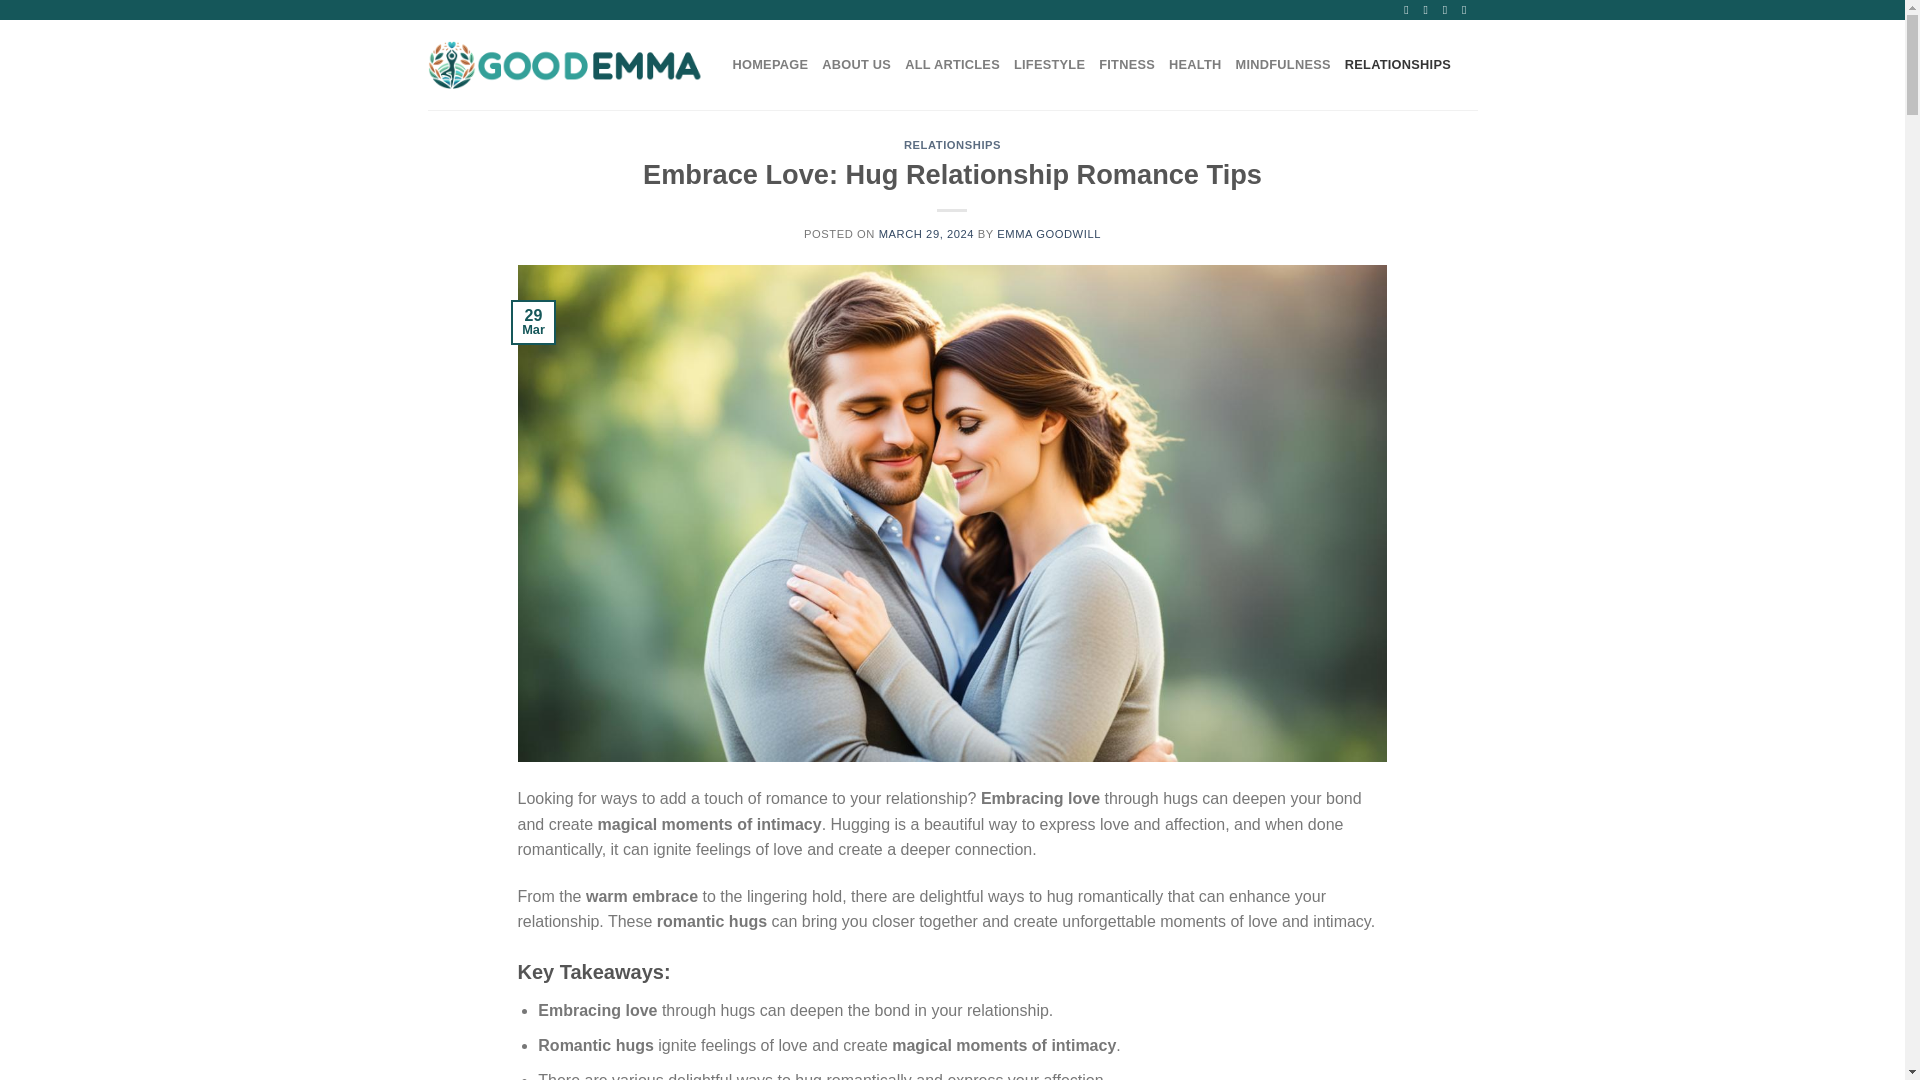 The width and height of the screenshot is (1920, 1080). Describe the element at coordinates (927, 233) in the screenshot. I see `MARCH 29, 2024` at that location.